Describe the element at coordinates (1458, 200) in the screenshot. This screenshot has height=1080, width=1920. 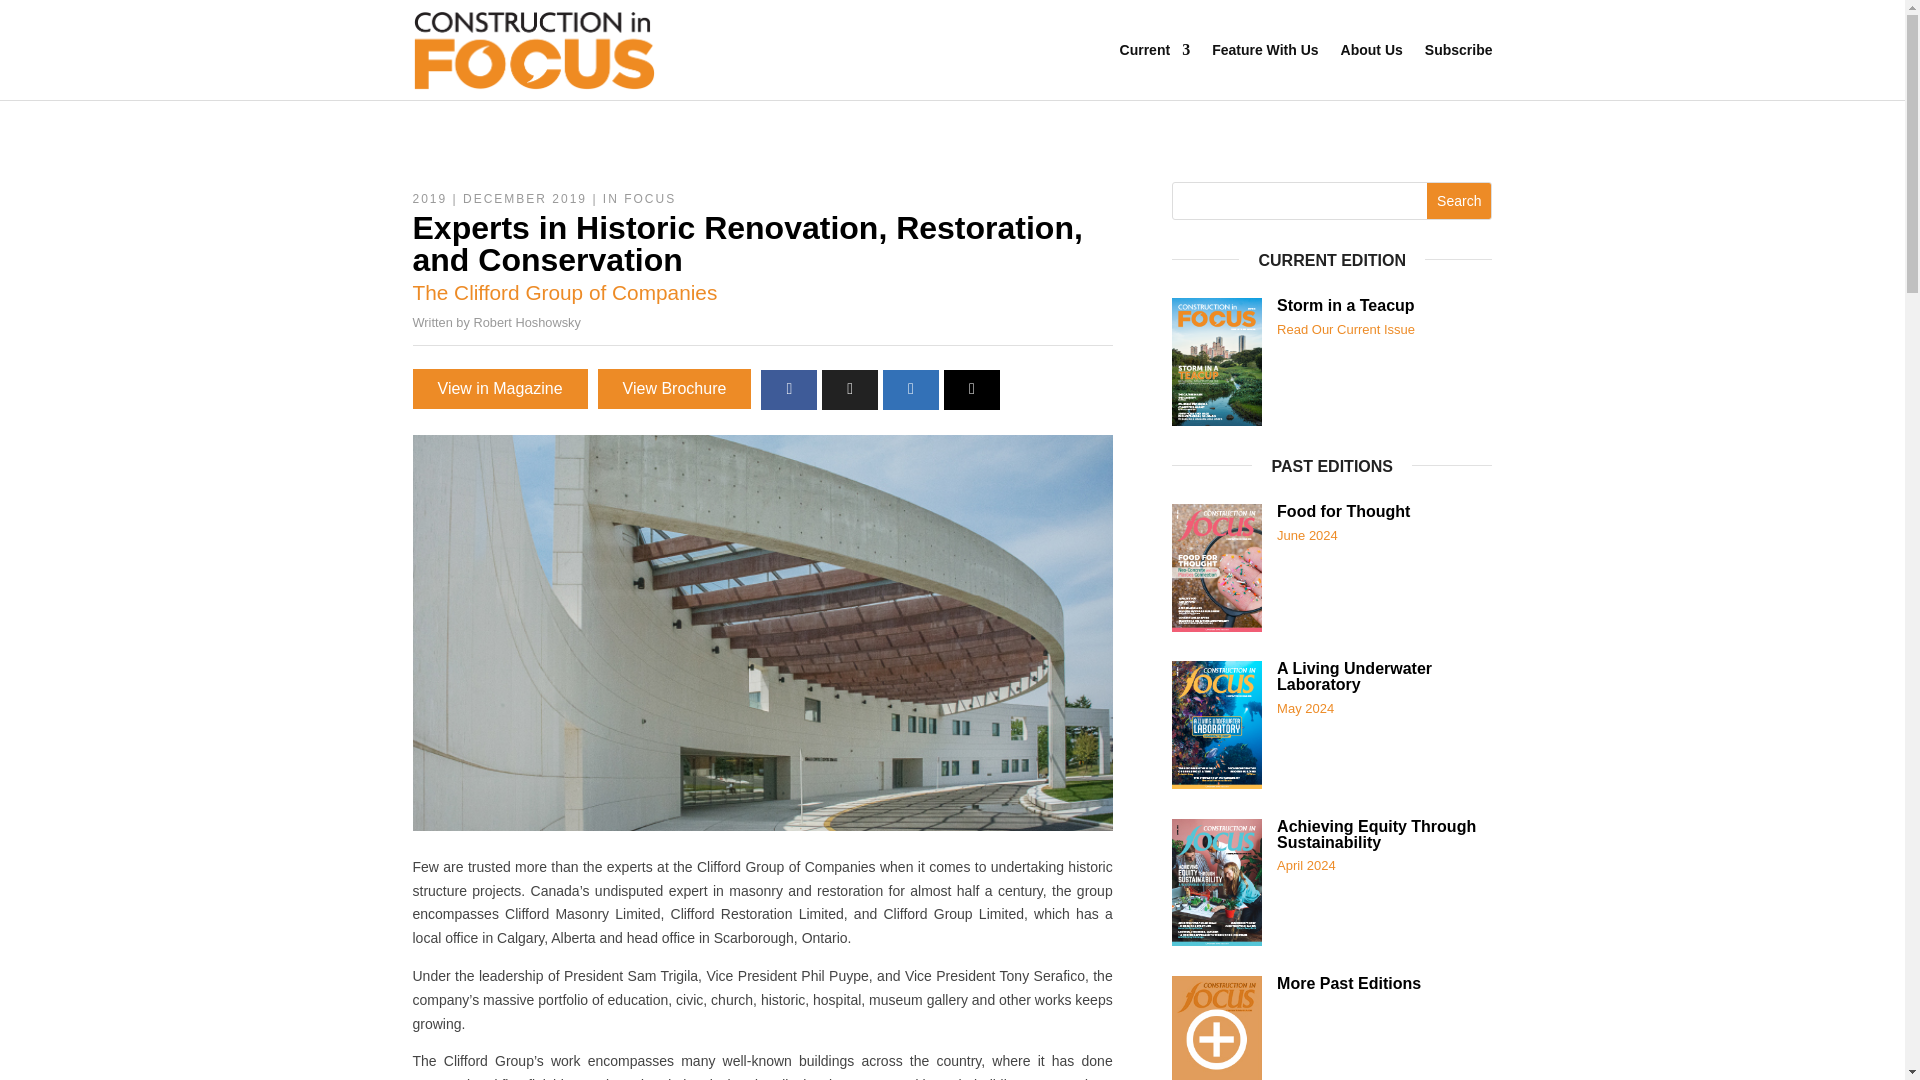
I see `Search` at that location.